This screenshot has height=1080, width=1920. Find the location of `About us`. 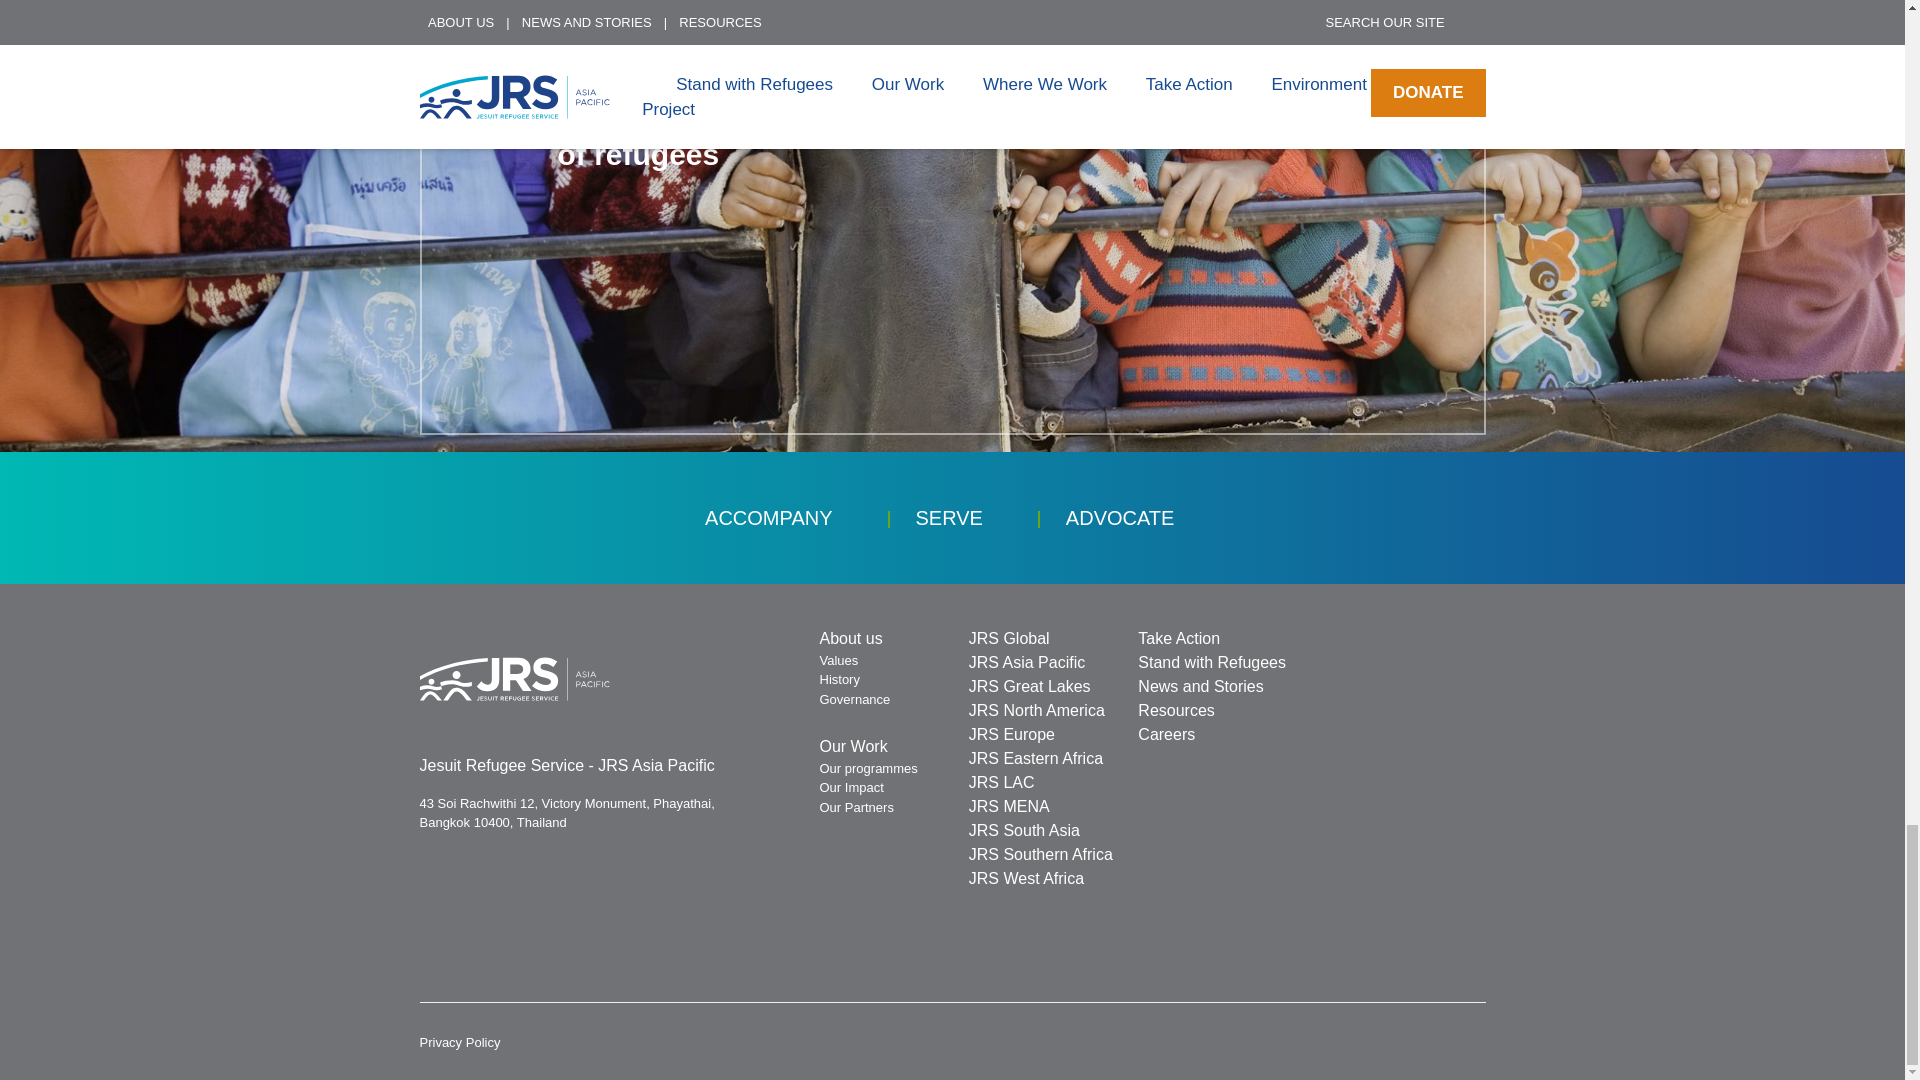

About us is located at coordinates (851, 638).